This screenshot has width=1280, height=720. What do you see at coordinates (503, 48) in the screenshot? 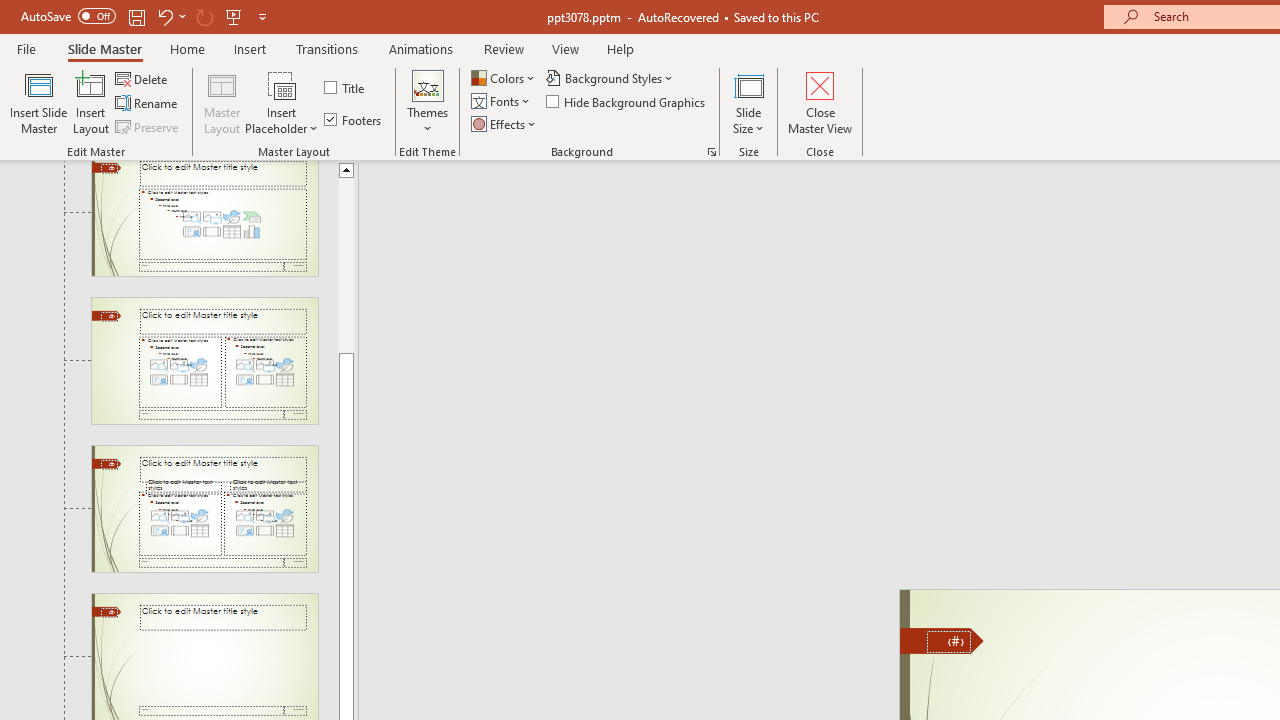
I see `Review` at bounding box center [503, 48].